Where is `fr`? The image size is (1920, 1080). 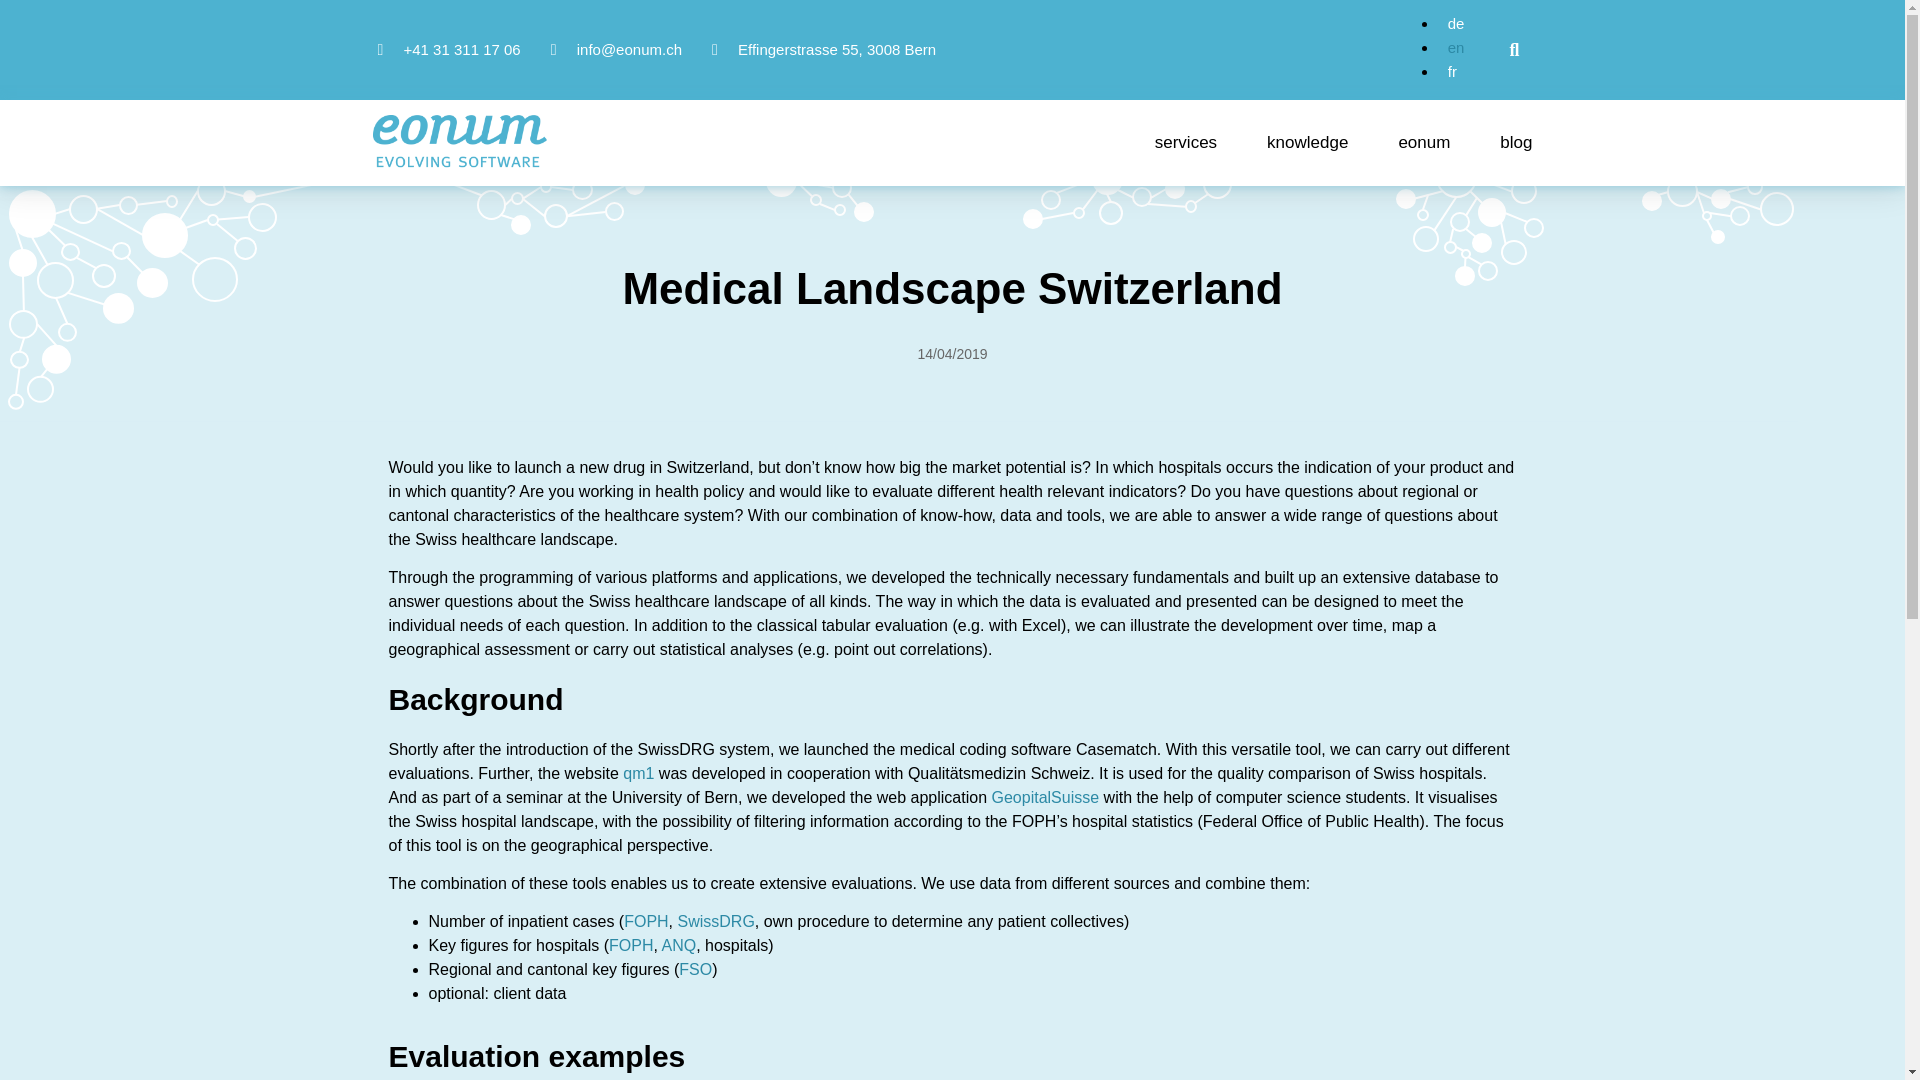
fr is located at coordinates (1448, 70).